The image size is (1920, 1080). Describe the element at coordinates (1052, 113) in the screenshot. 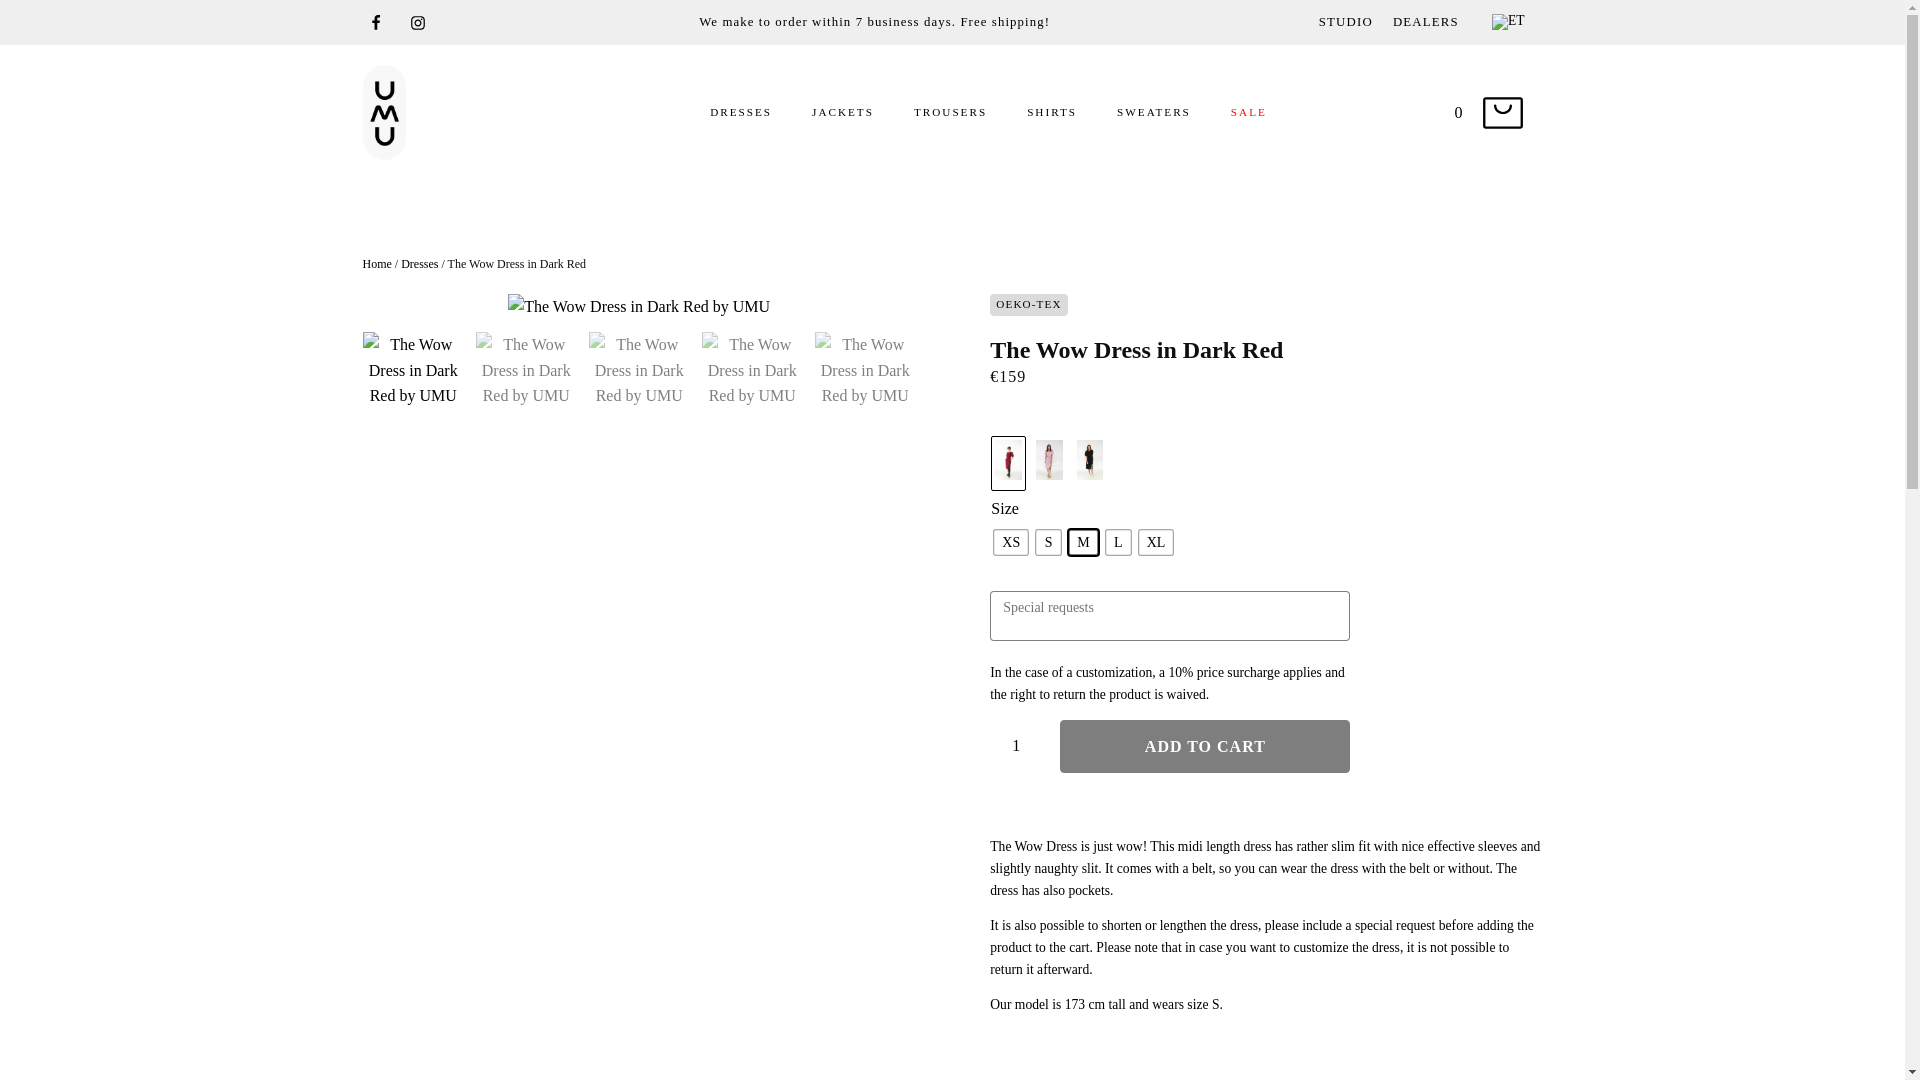

I see `SHIRTS` at that location.